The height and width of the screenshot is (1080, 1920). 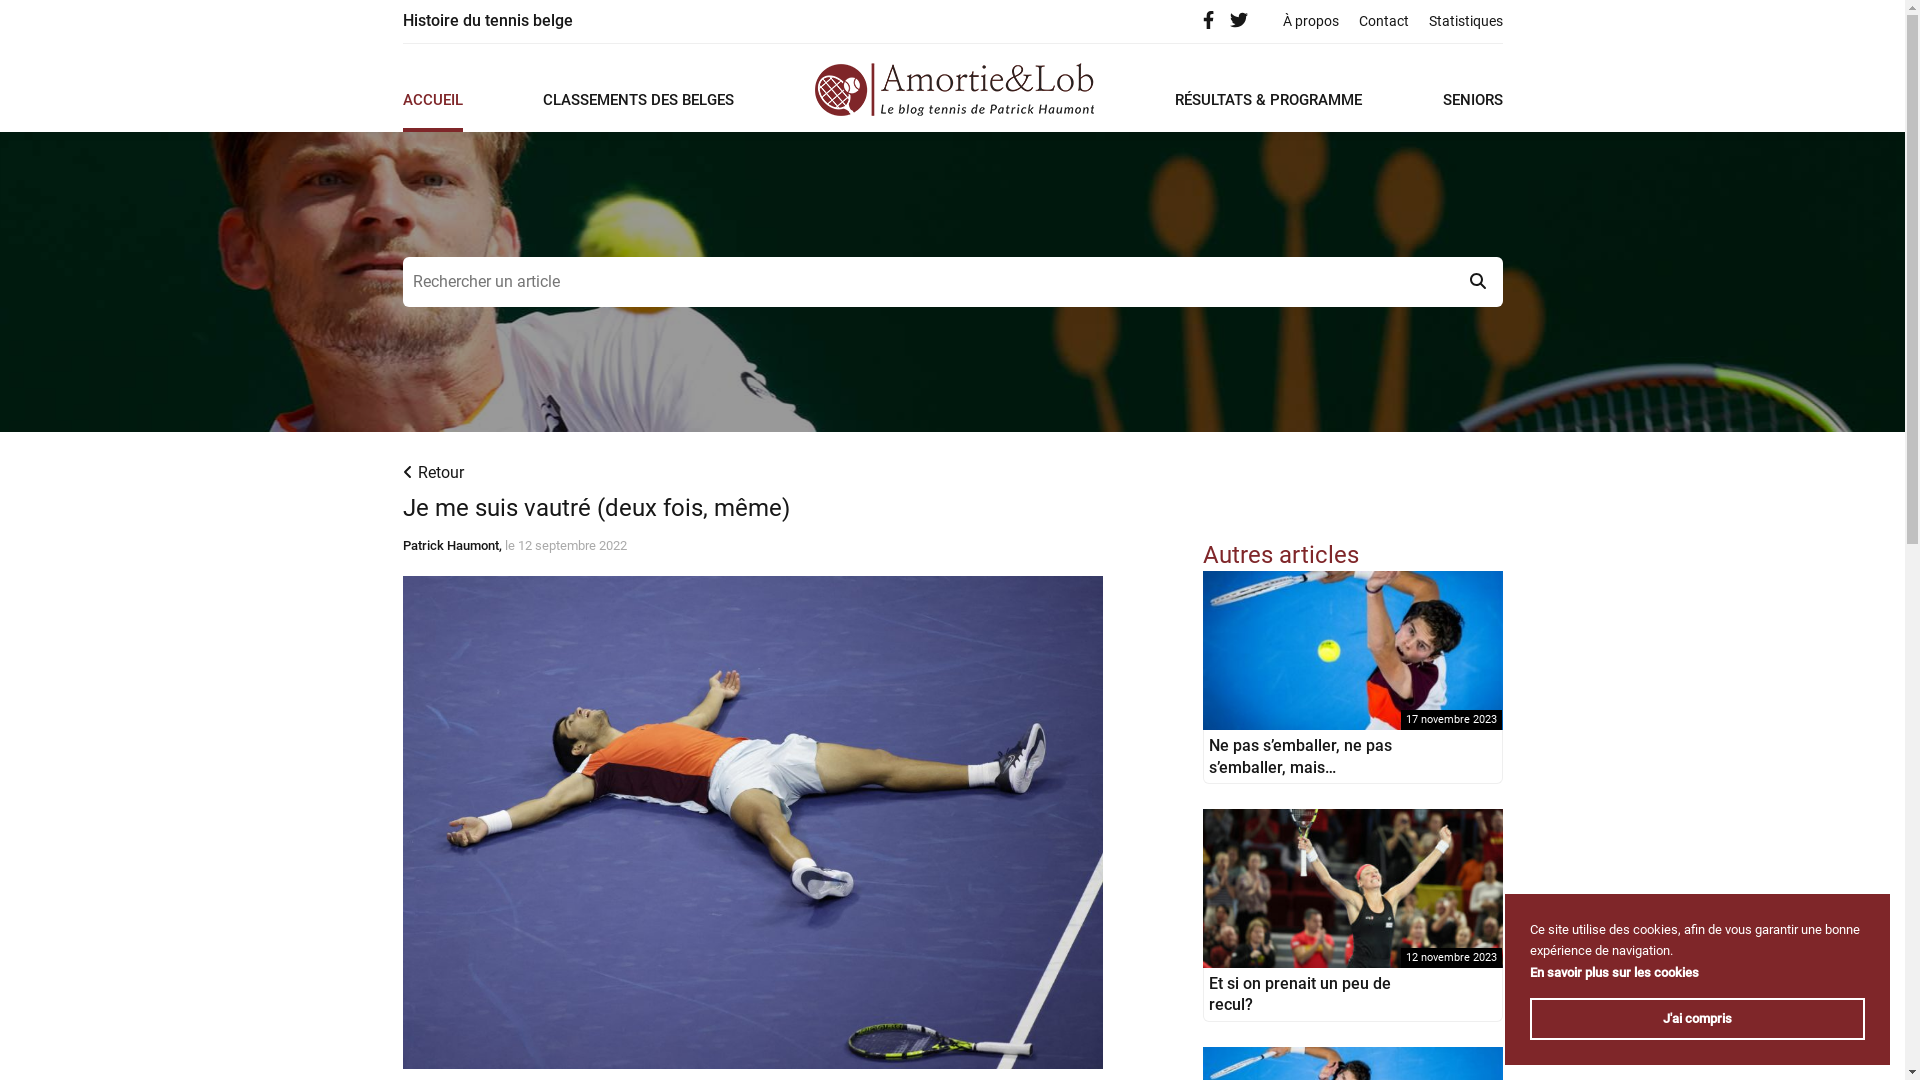 What do you see at coordinates (954, 90) in the screenshot?
I see `Amortie & Lob` at bounding box center [954, 90].